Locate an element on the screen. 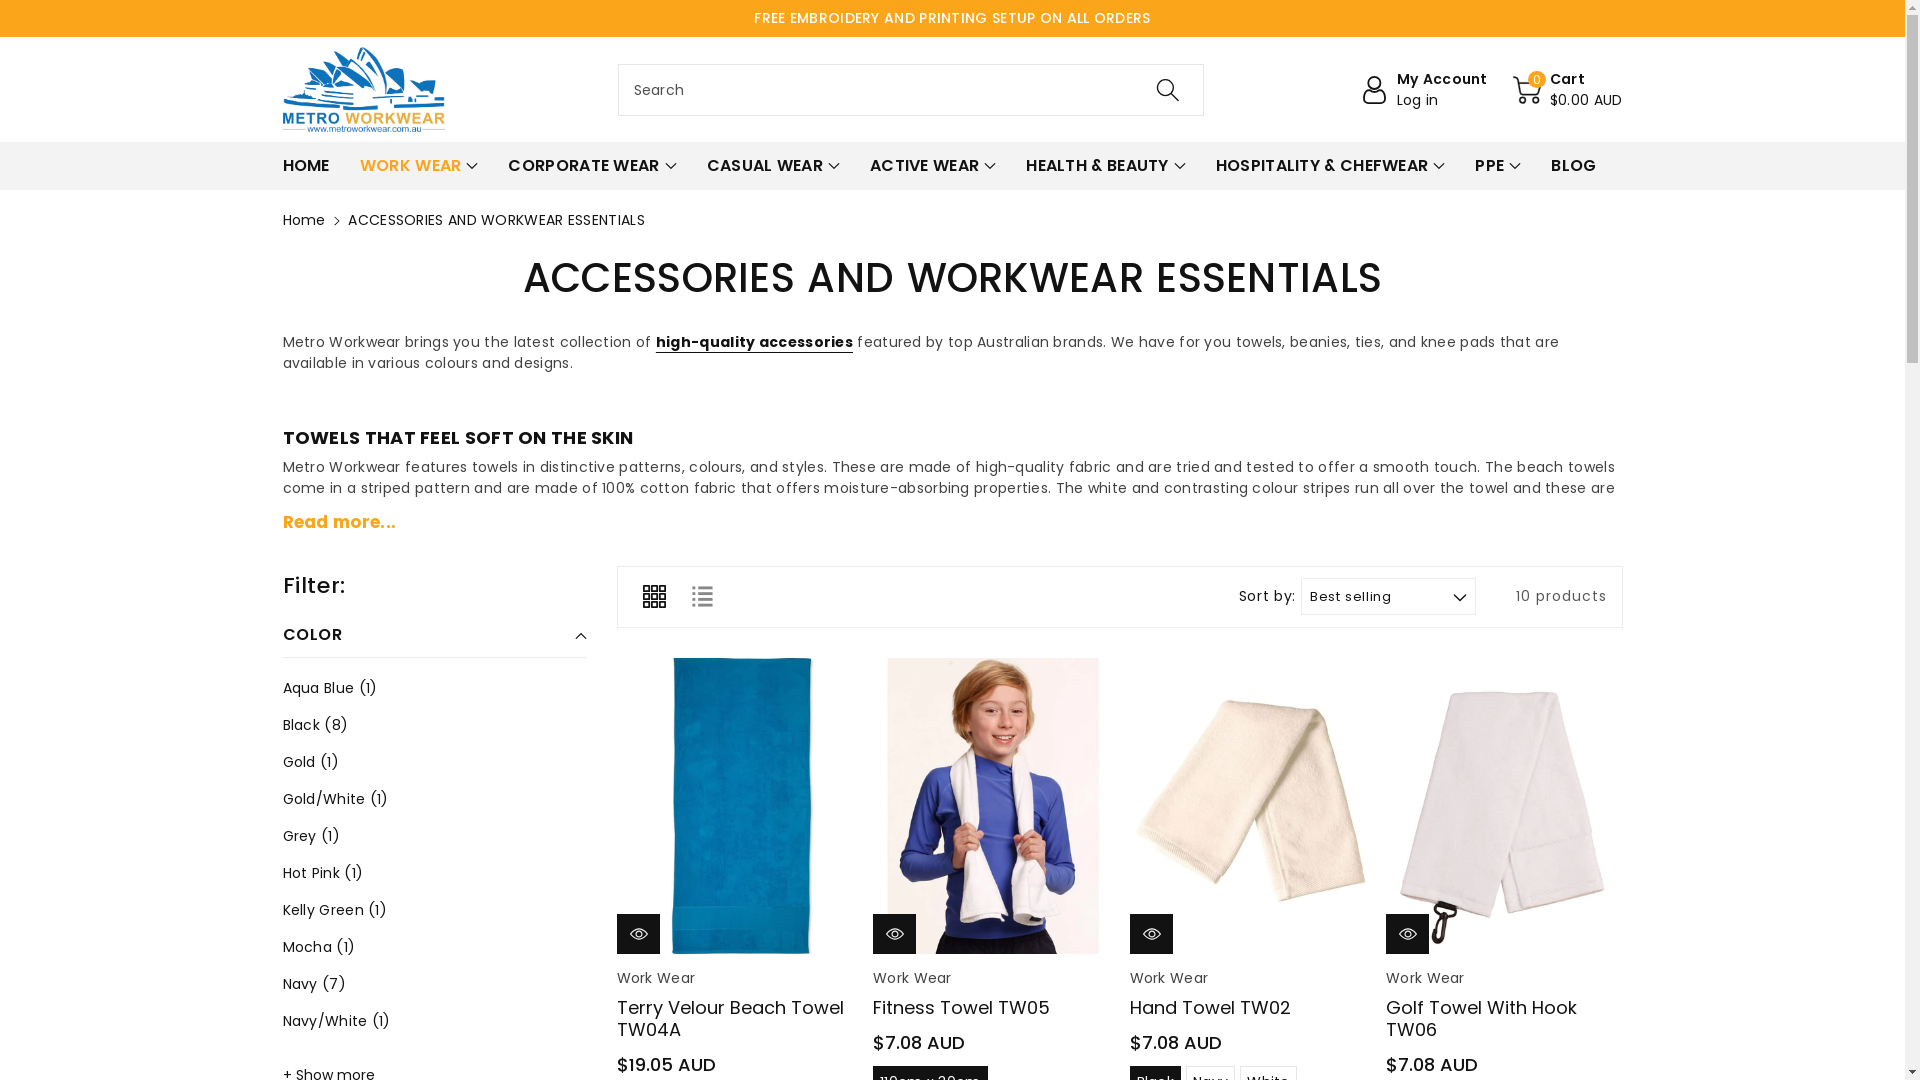  My Account
Log in is located at coordinates (1424, 90).